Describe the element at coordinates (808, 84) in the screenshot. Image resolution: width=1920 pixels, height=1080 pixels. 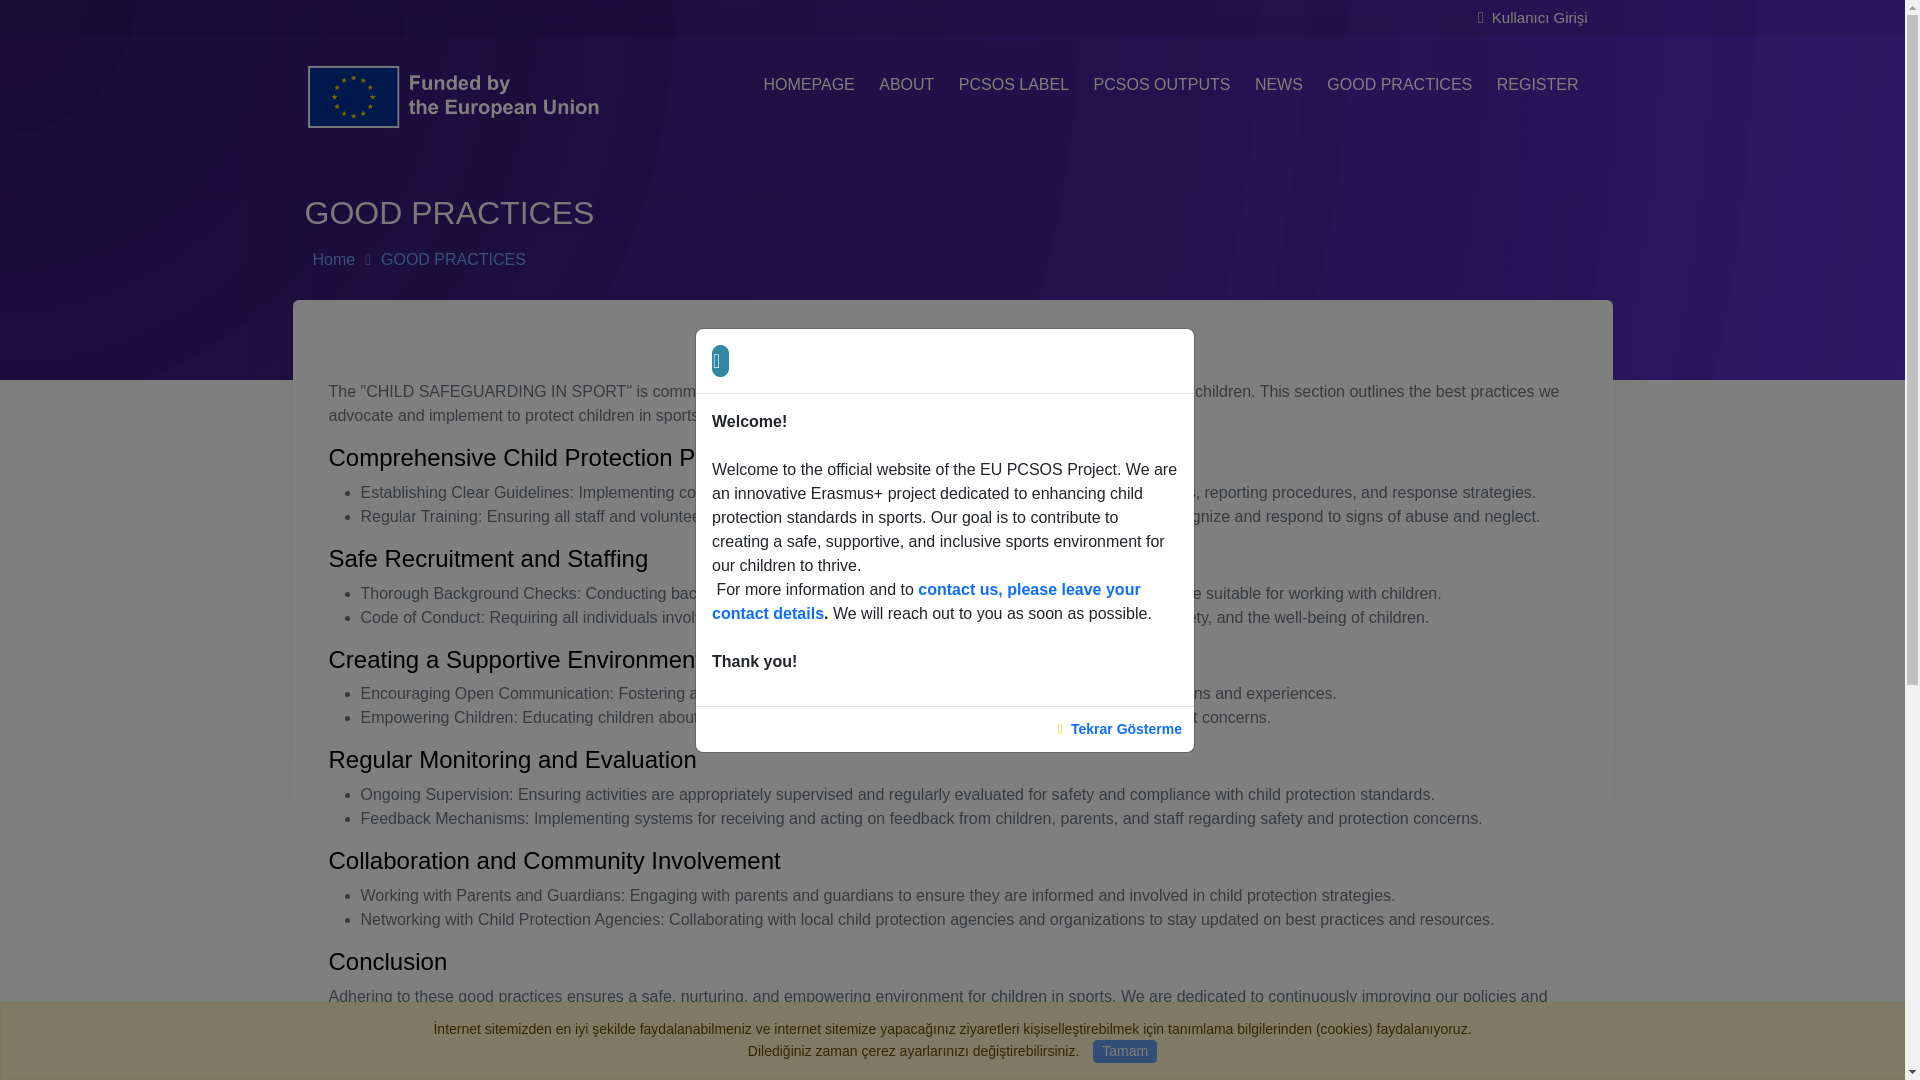
I see `HOMEPAGE` at that location.